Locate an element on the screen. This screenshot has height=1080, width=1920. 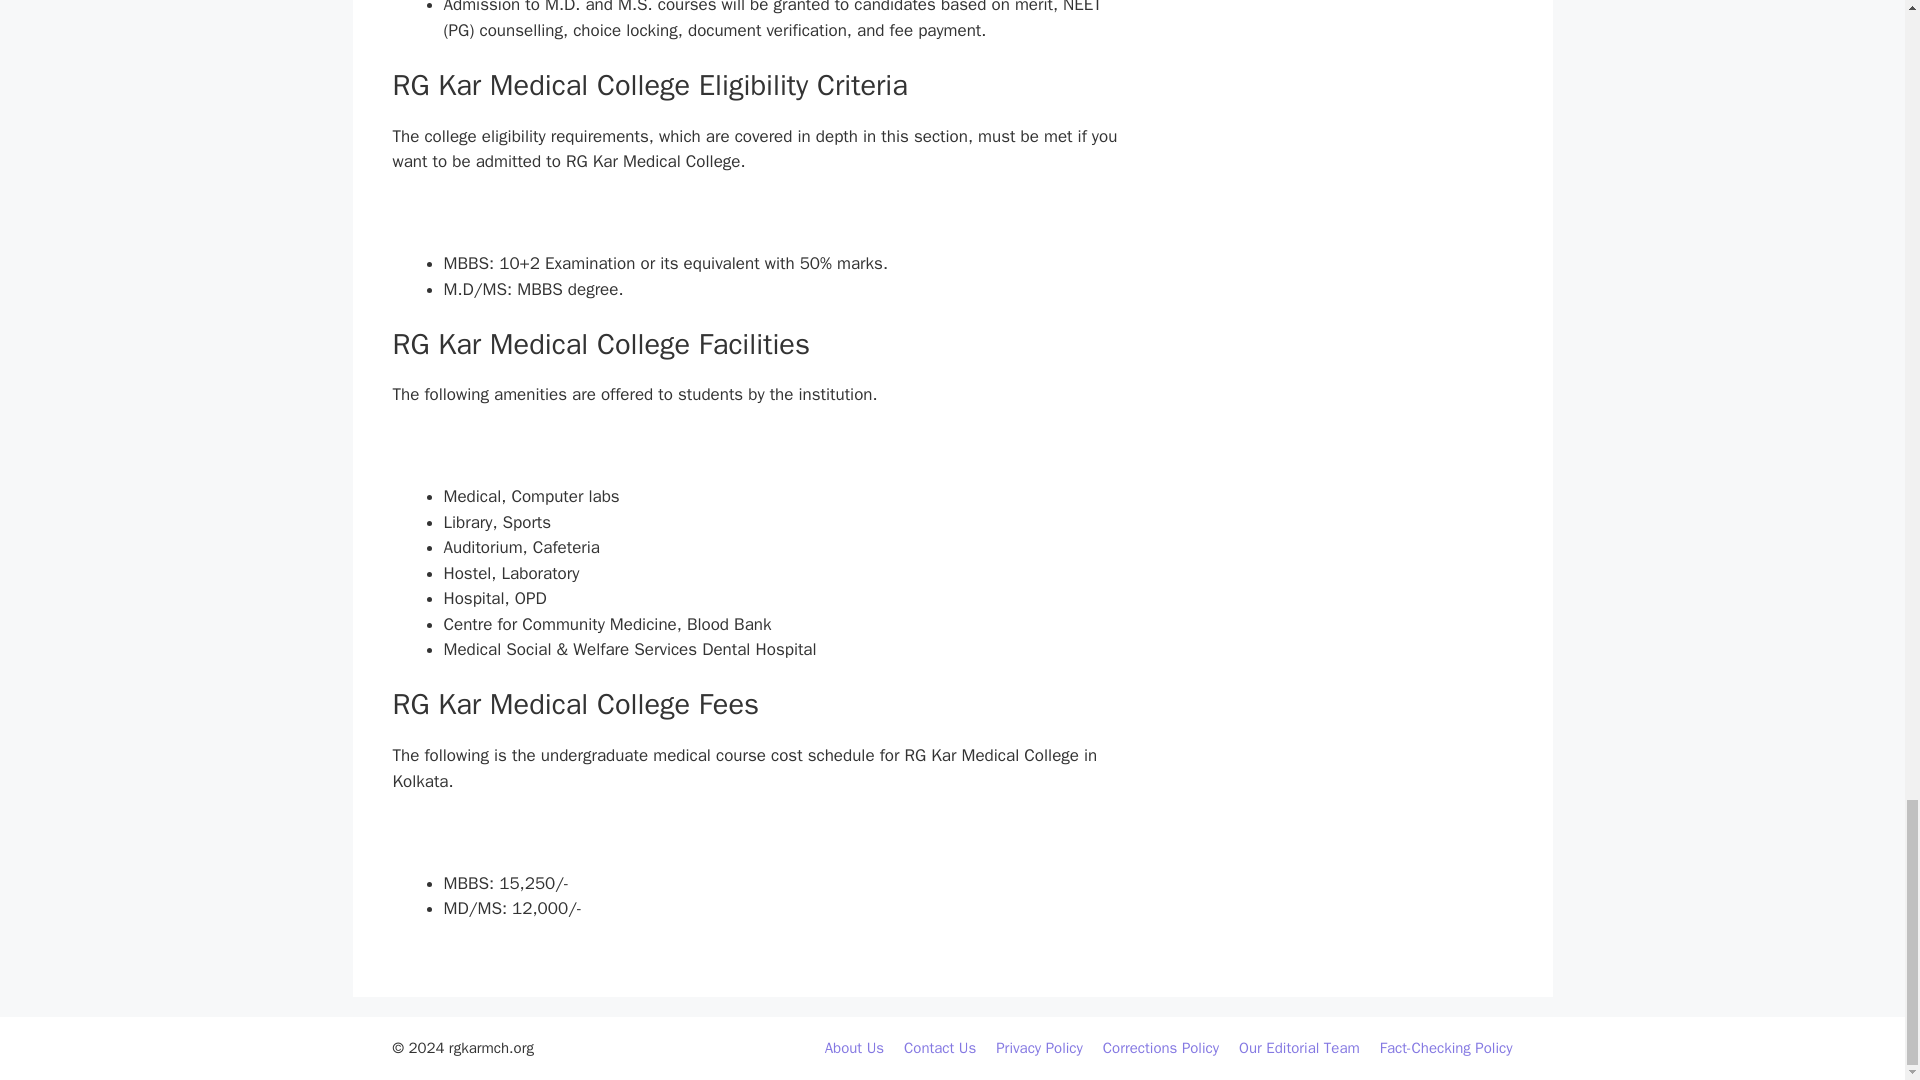
About Us is located at coordinates (854, 1048).